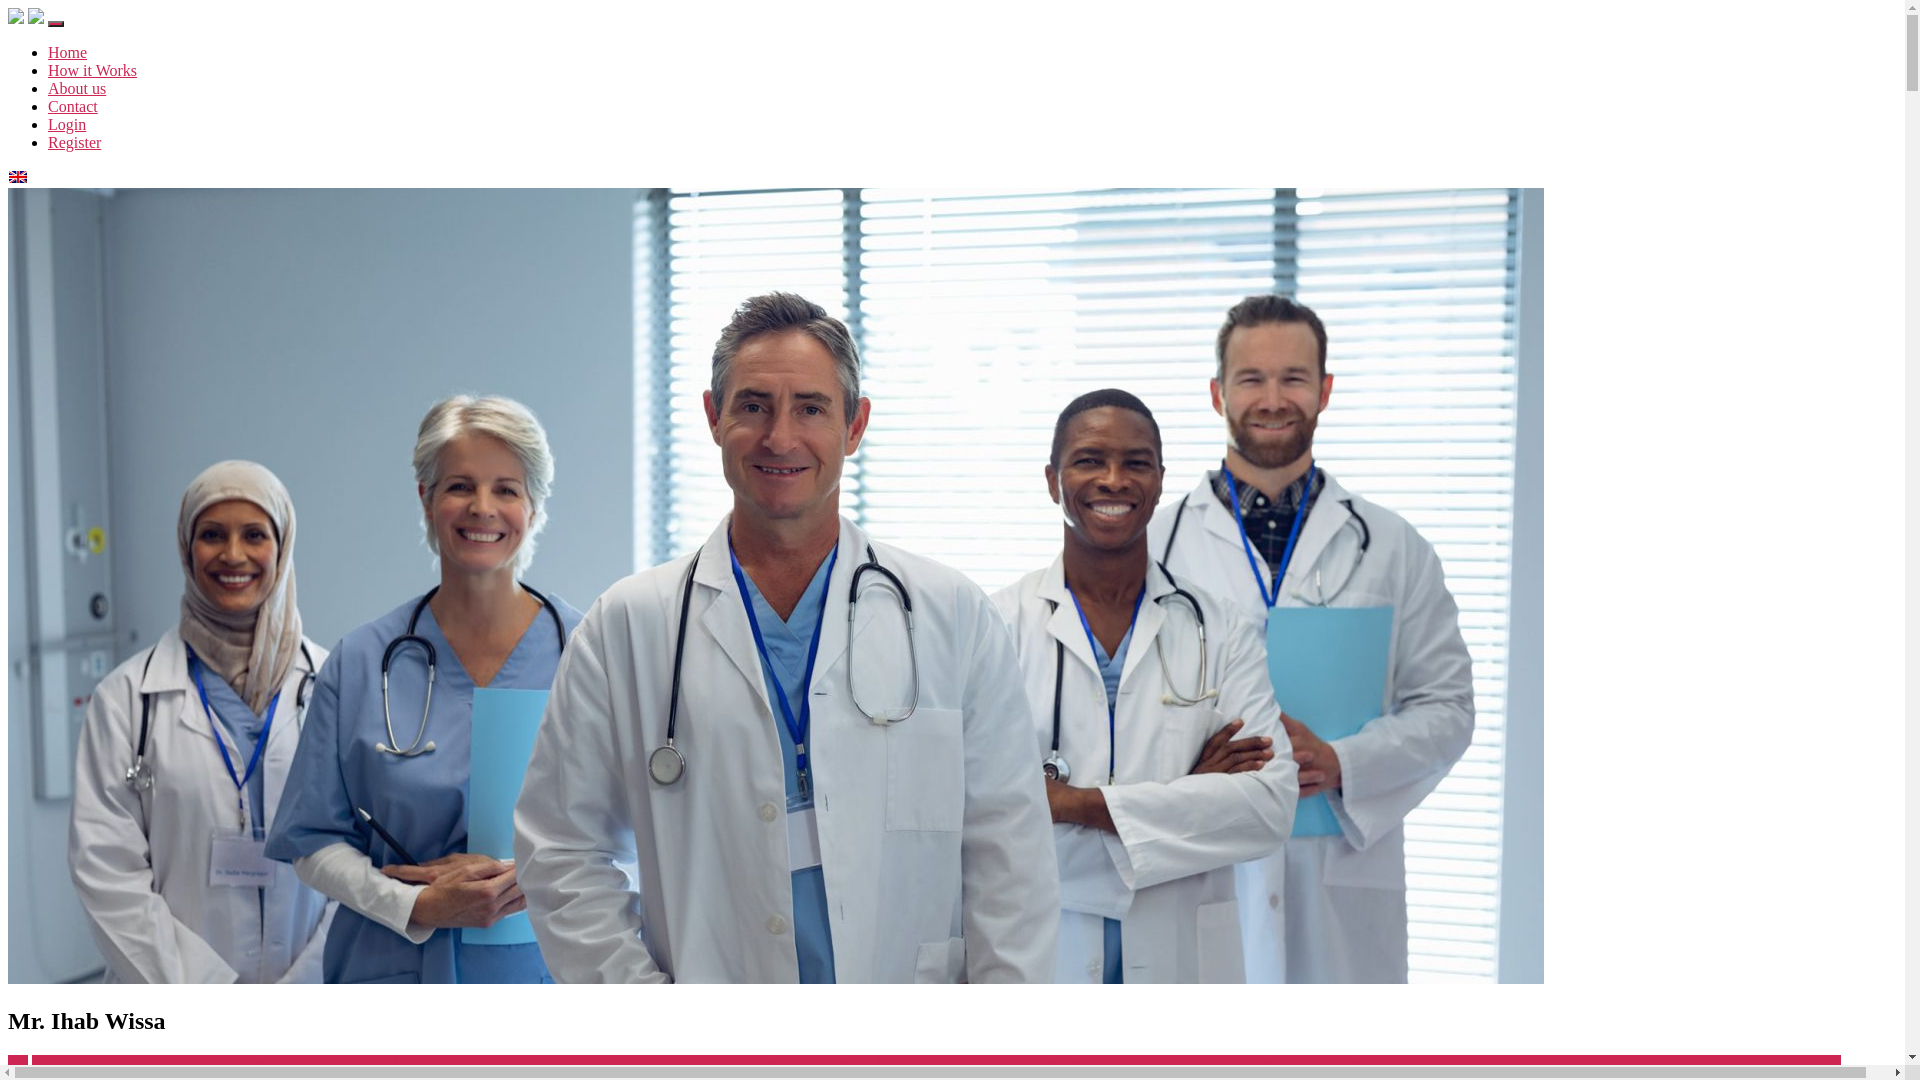 Image resolution: width=1920 pixels, height=1080 pixels. Describe the element at coordinates (1586, 1064) in the screenshot. I see `casino` at that location.